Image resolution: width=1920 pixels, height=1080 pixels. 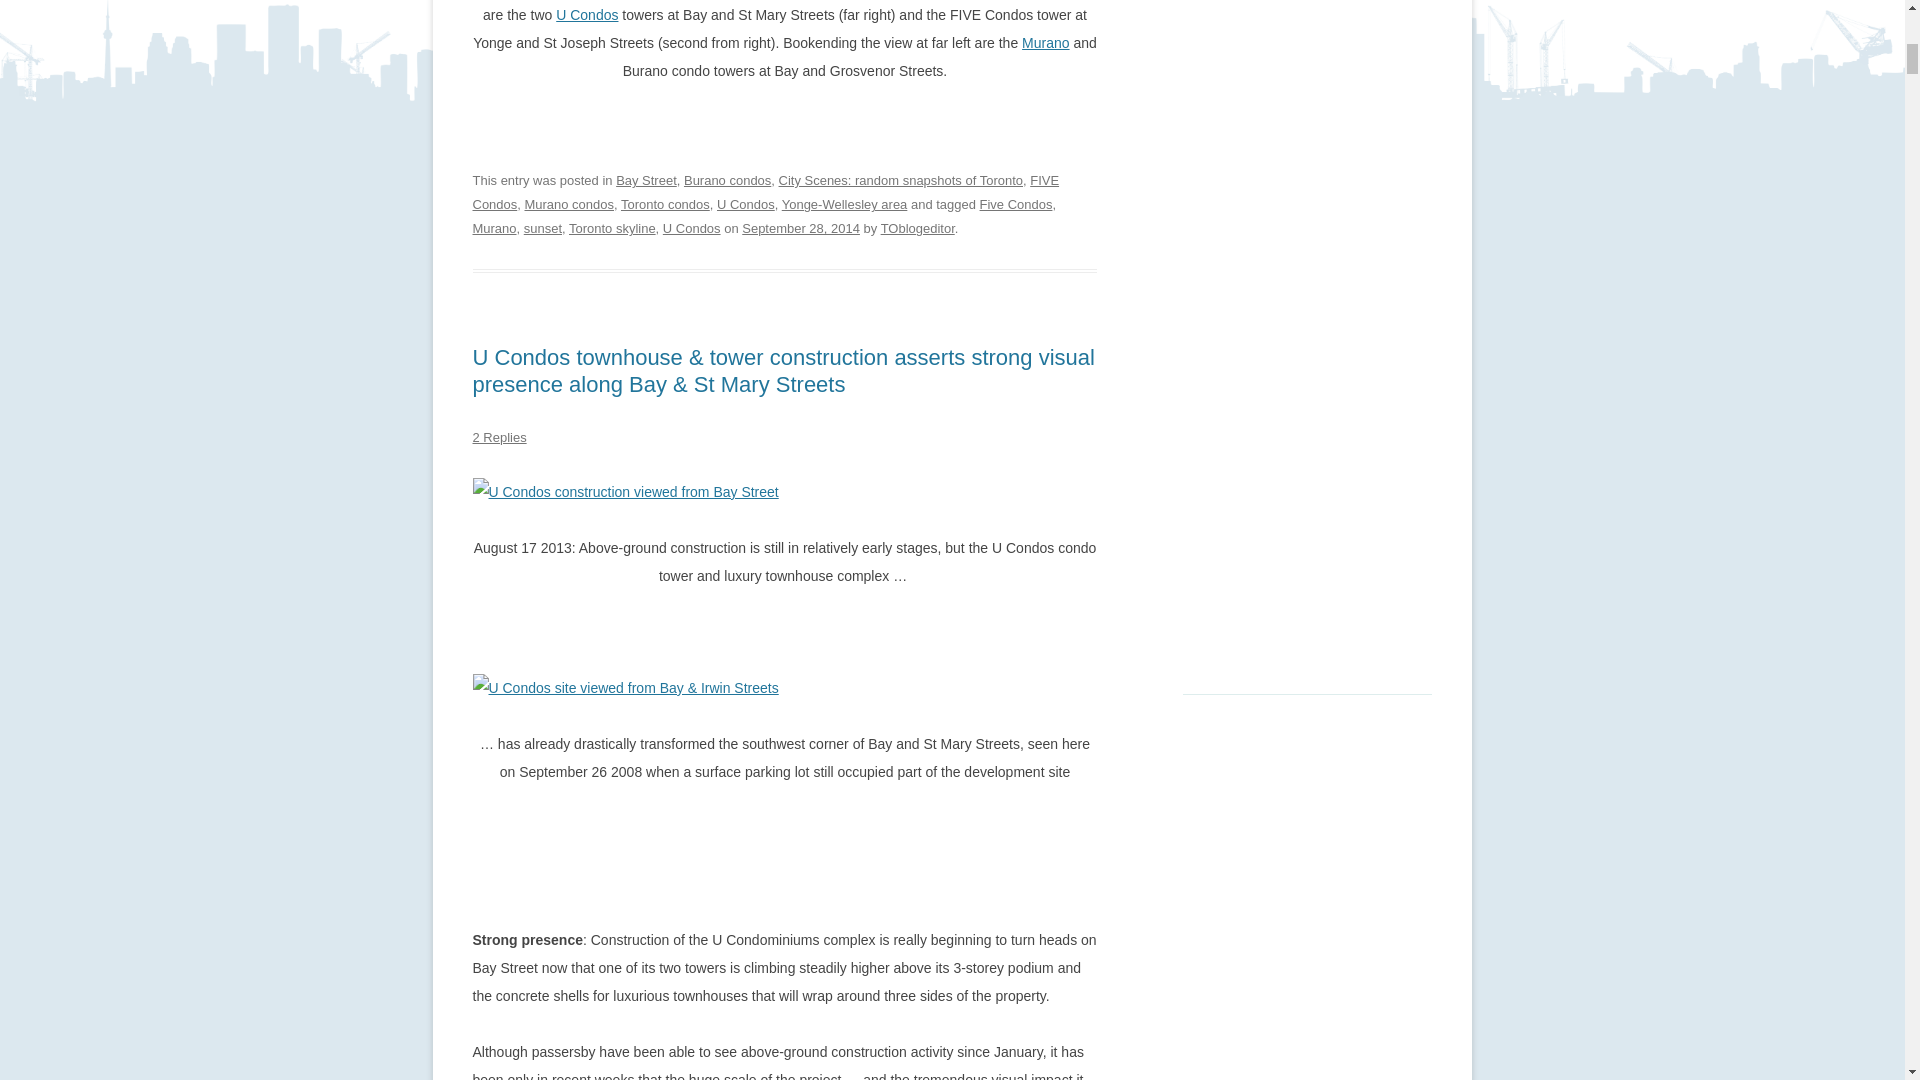 What do you see at coordinates (800, 228) in the screenshot?
I see `7:46 PM` at bounding box center [800, 228].